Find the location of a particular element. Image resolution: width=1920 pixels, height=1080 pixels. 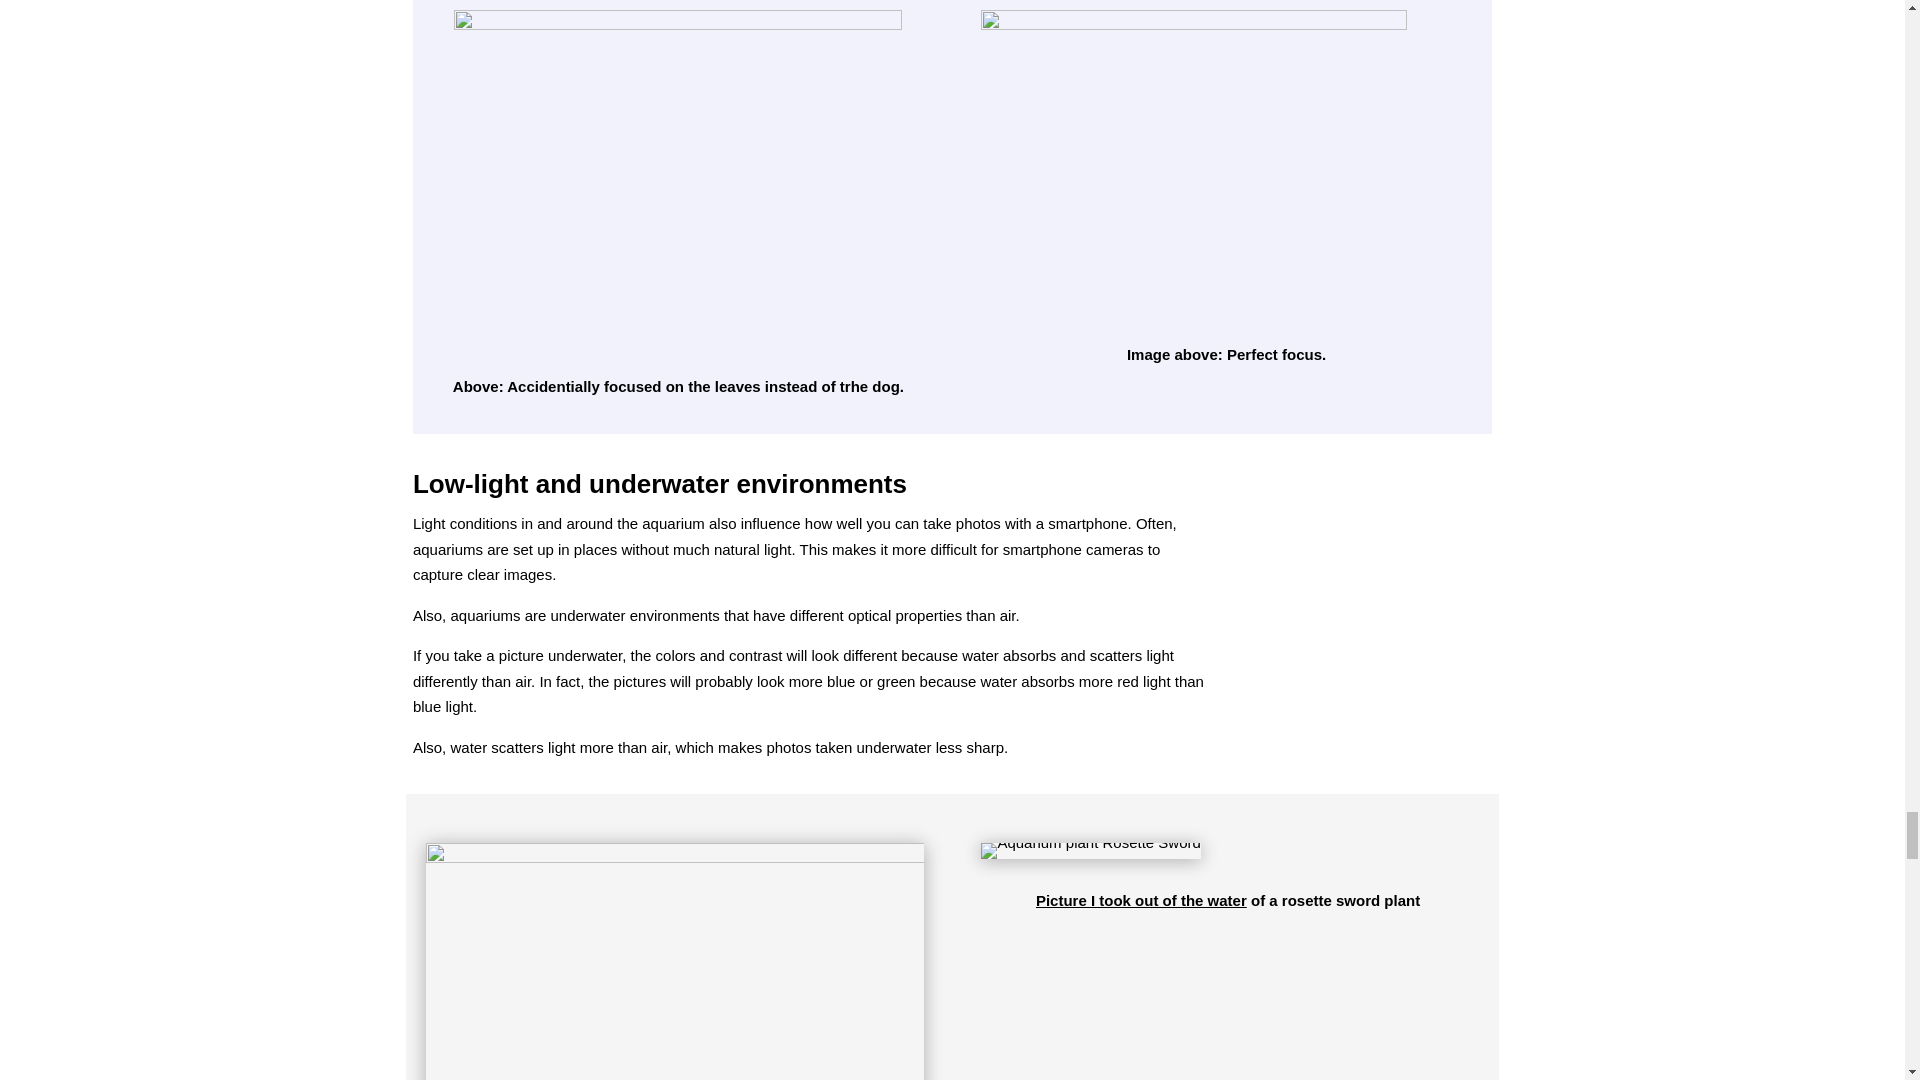

focus 2-min is located at coordinates (678, 177).